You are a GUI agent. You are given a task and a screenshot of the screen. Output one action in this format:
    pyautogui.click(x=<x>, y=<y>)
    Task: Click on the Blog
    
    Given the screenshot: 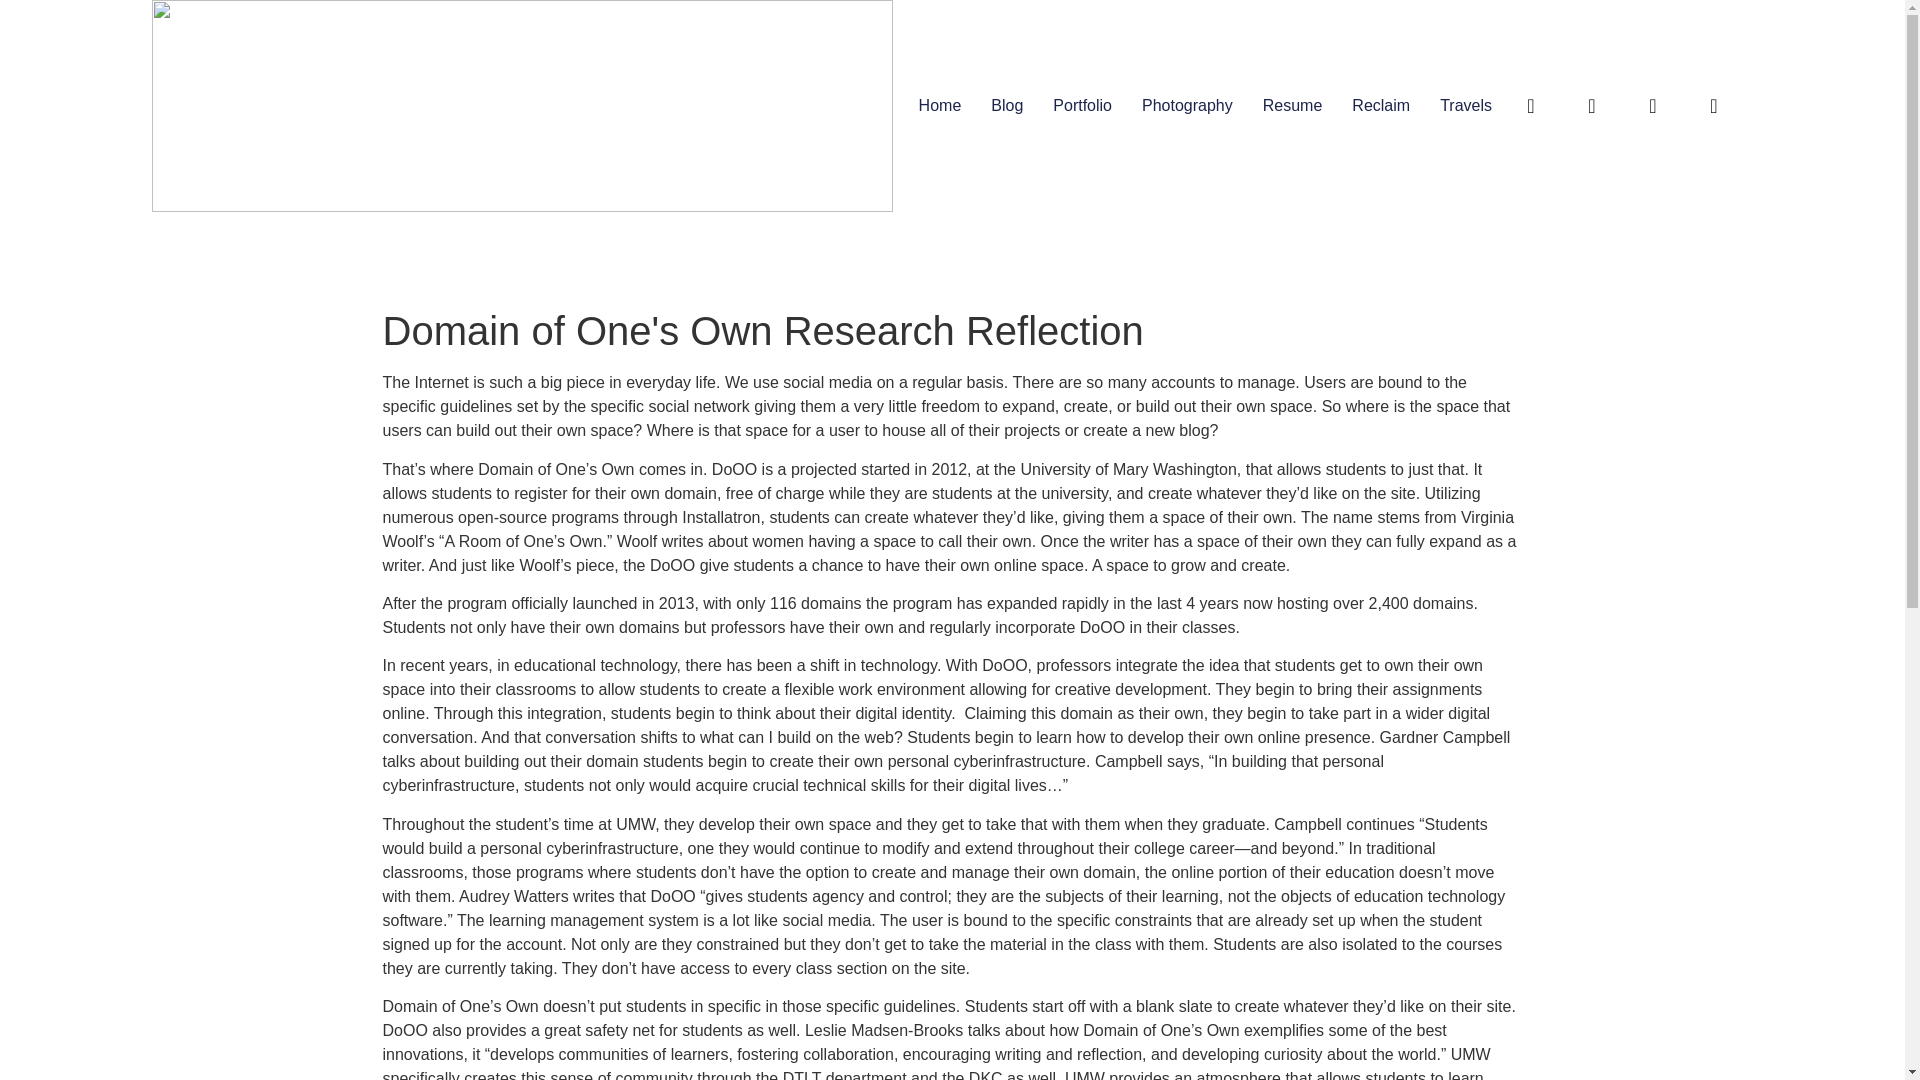 What is the action you would take?
    pyautogui.click(x=1006, y=105)
    